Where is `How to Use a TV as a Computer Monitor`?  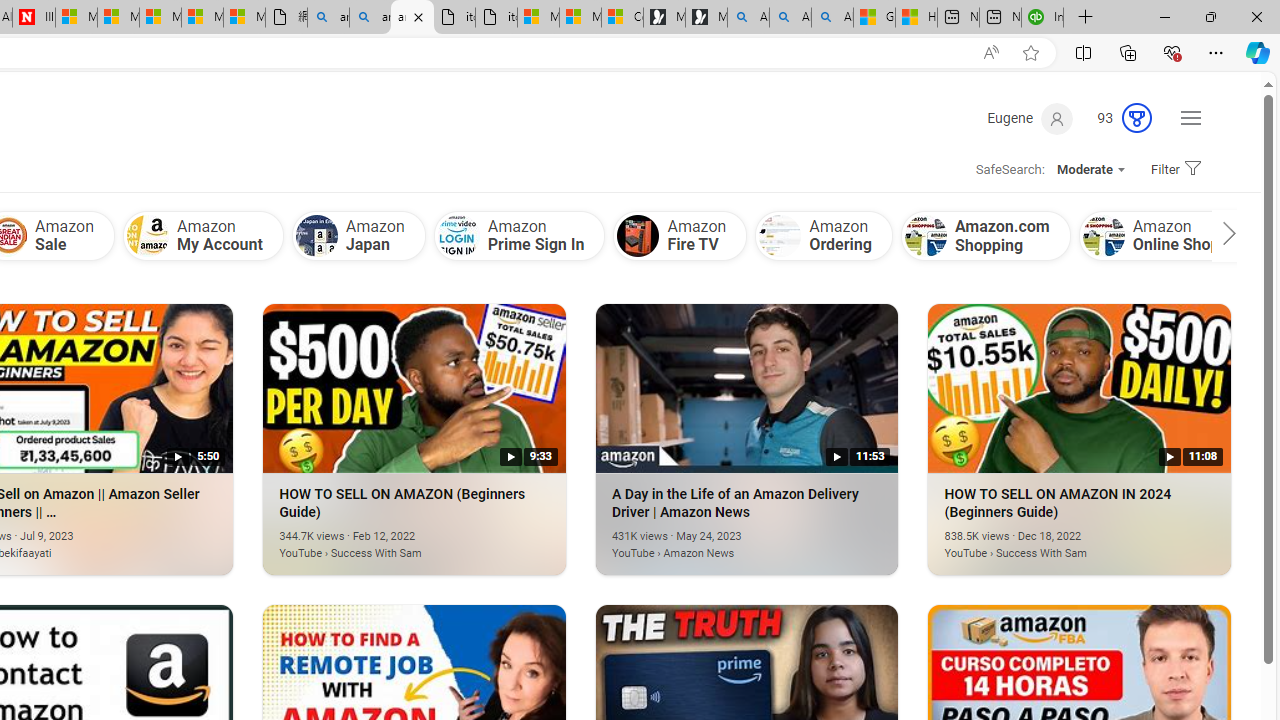 How to Use a TV as a Computer Monitor is located at coordinates (916, 18).